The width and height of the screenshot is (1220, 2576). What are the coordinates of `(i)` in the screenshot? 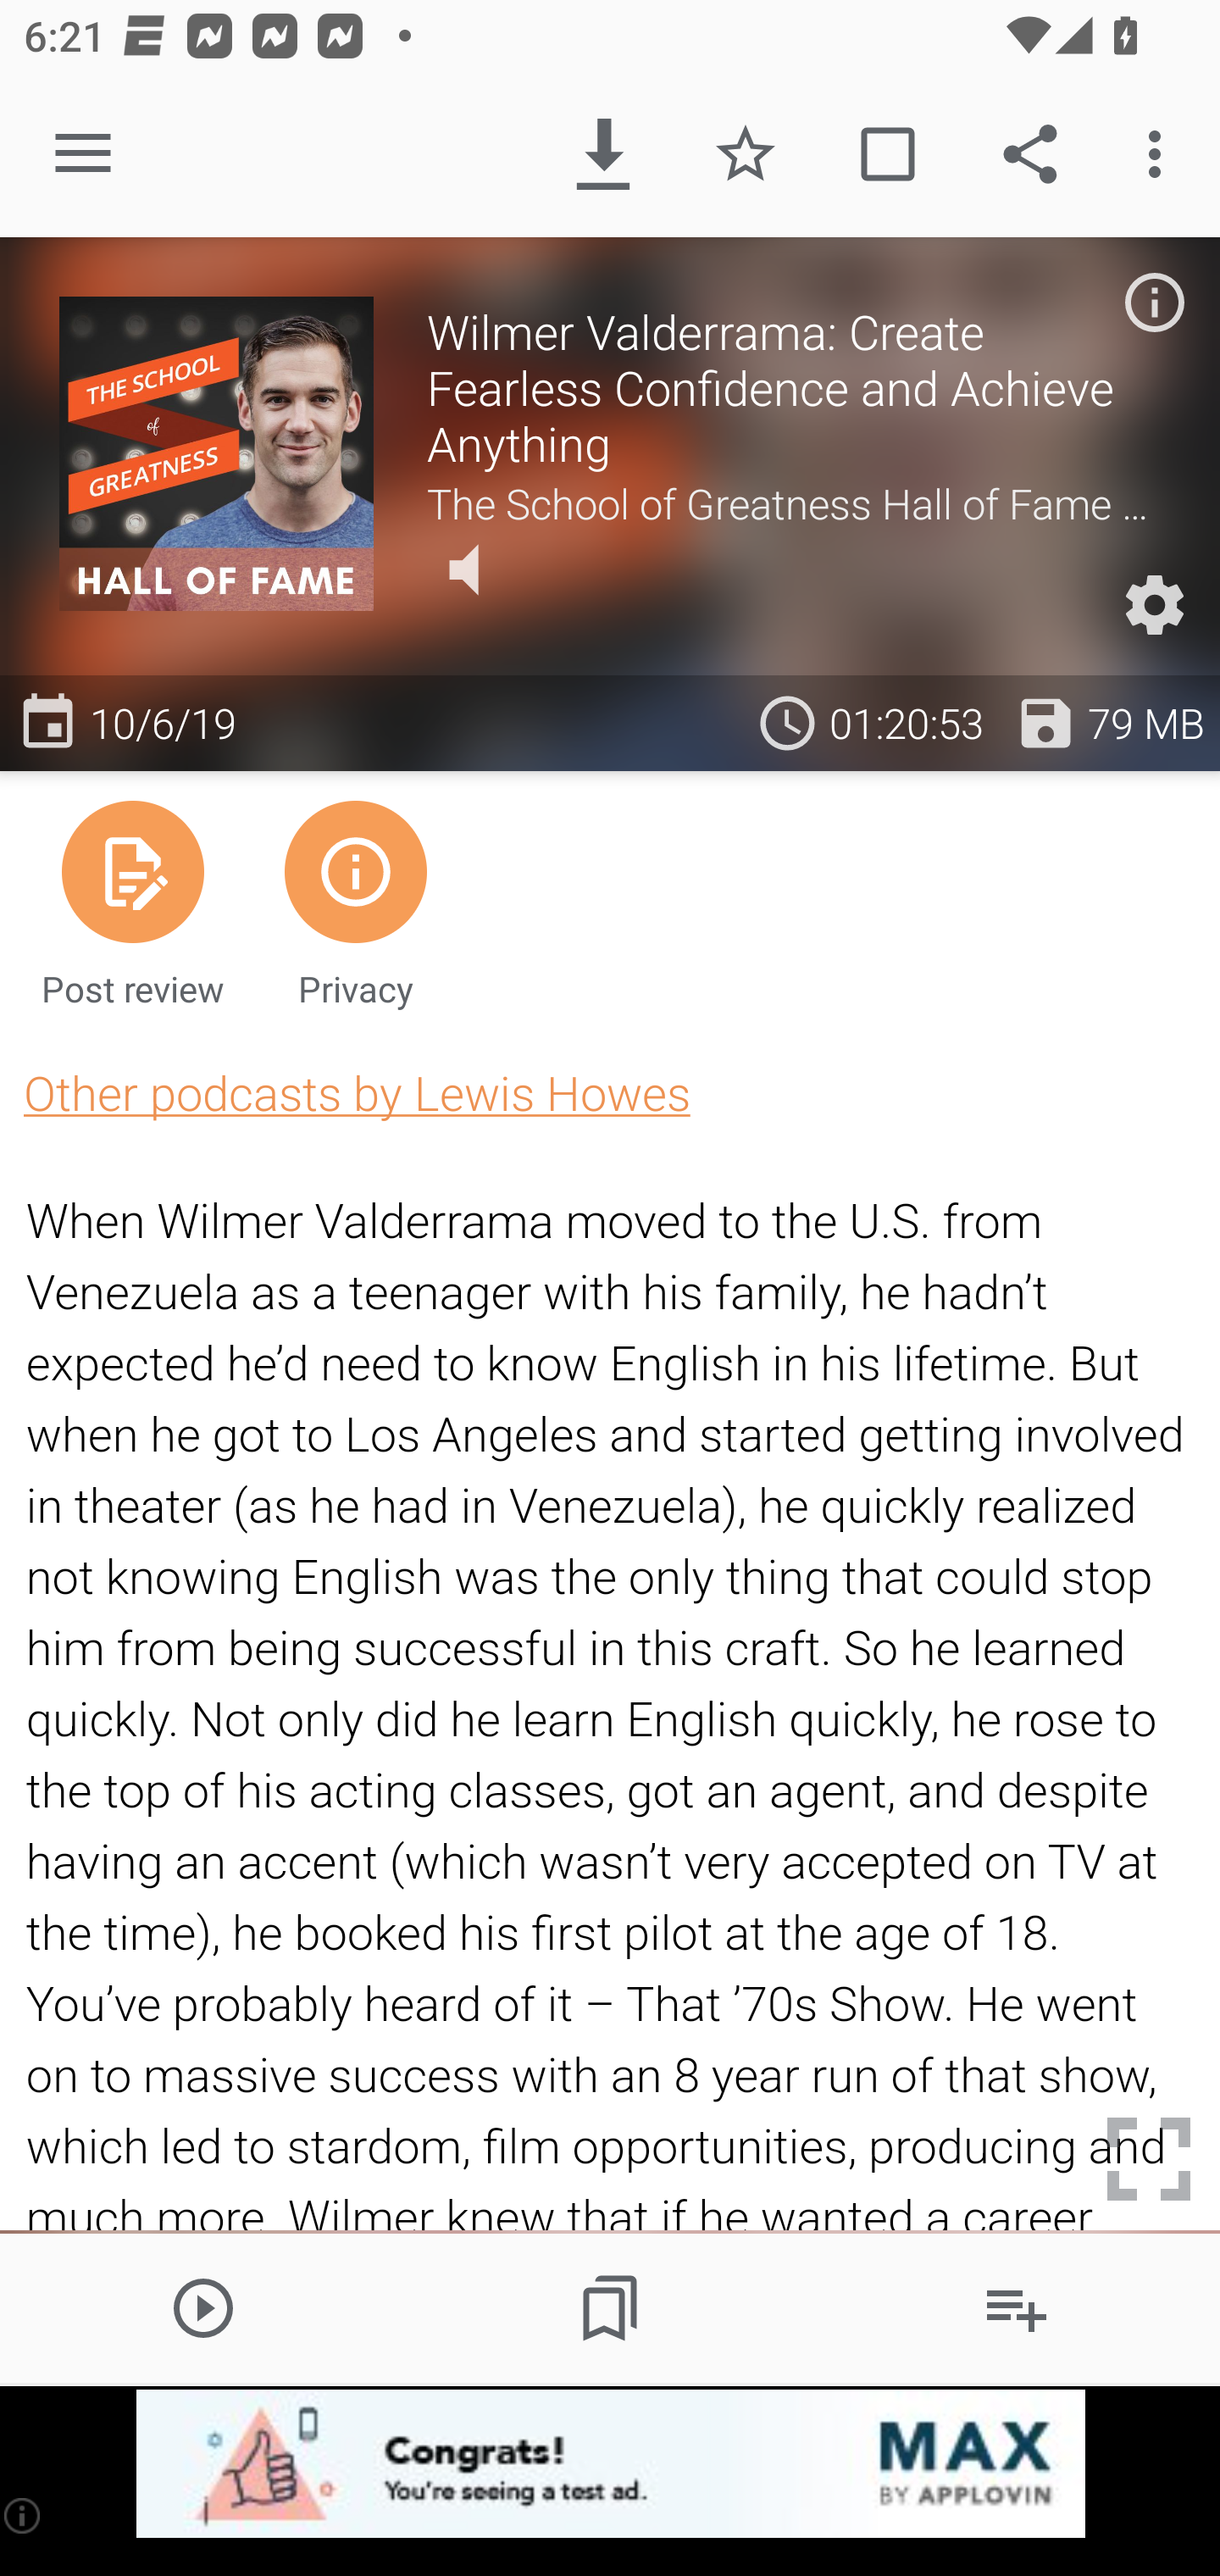 It's located at (24, 2515).